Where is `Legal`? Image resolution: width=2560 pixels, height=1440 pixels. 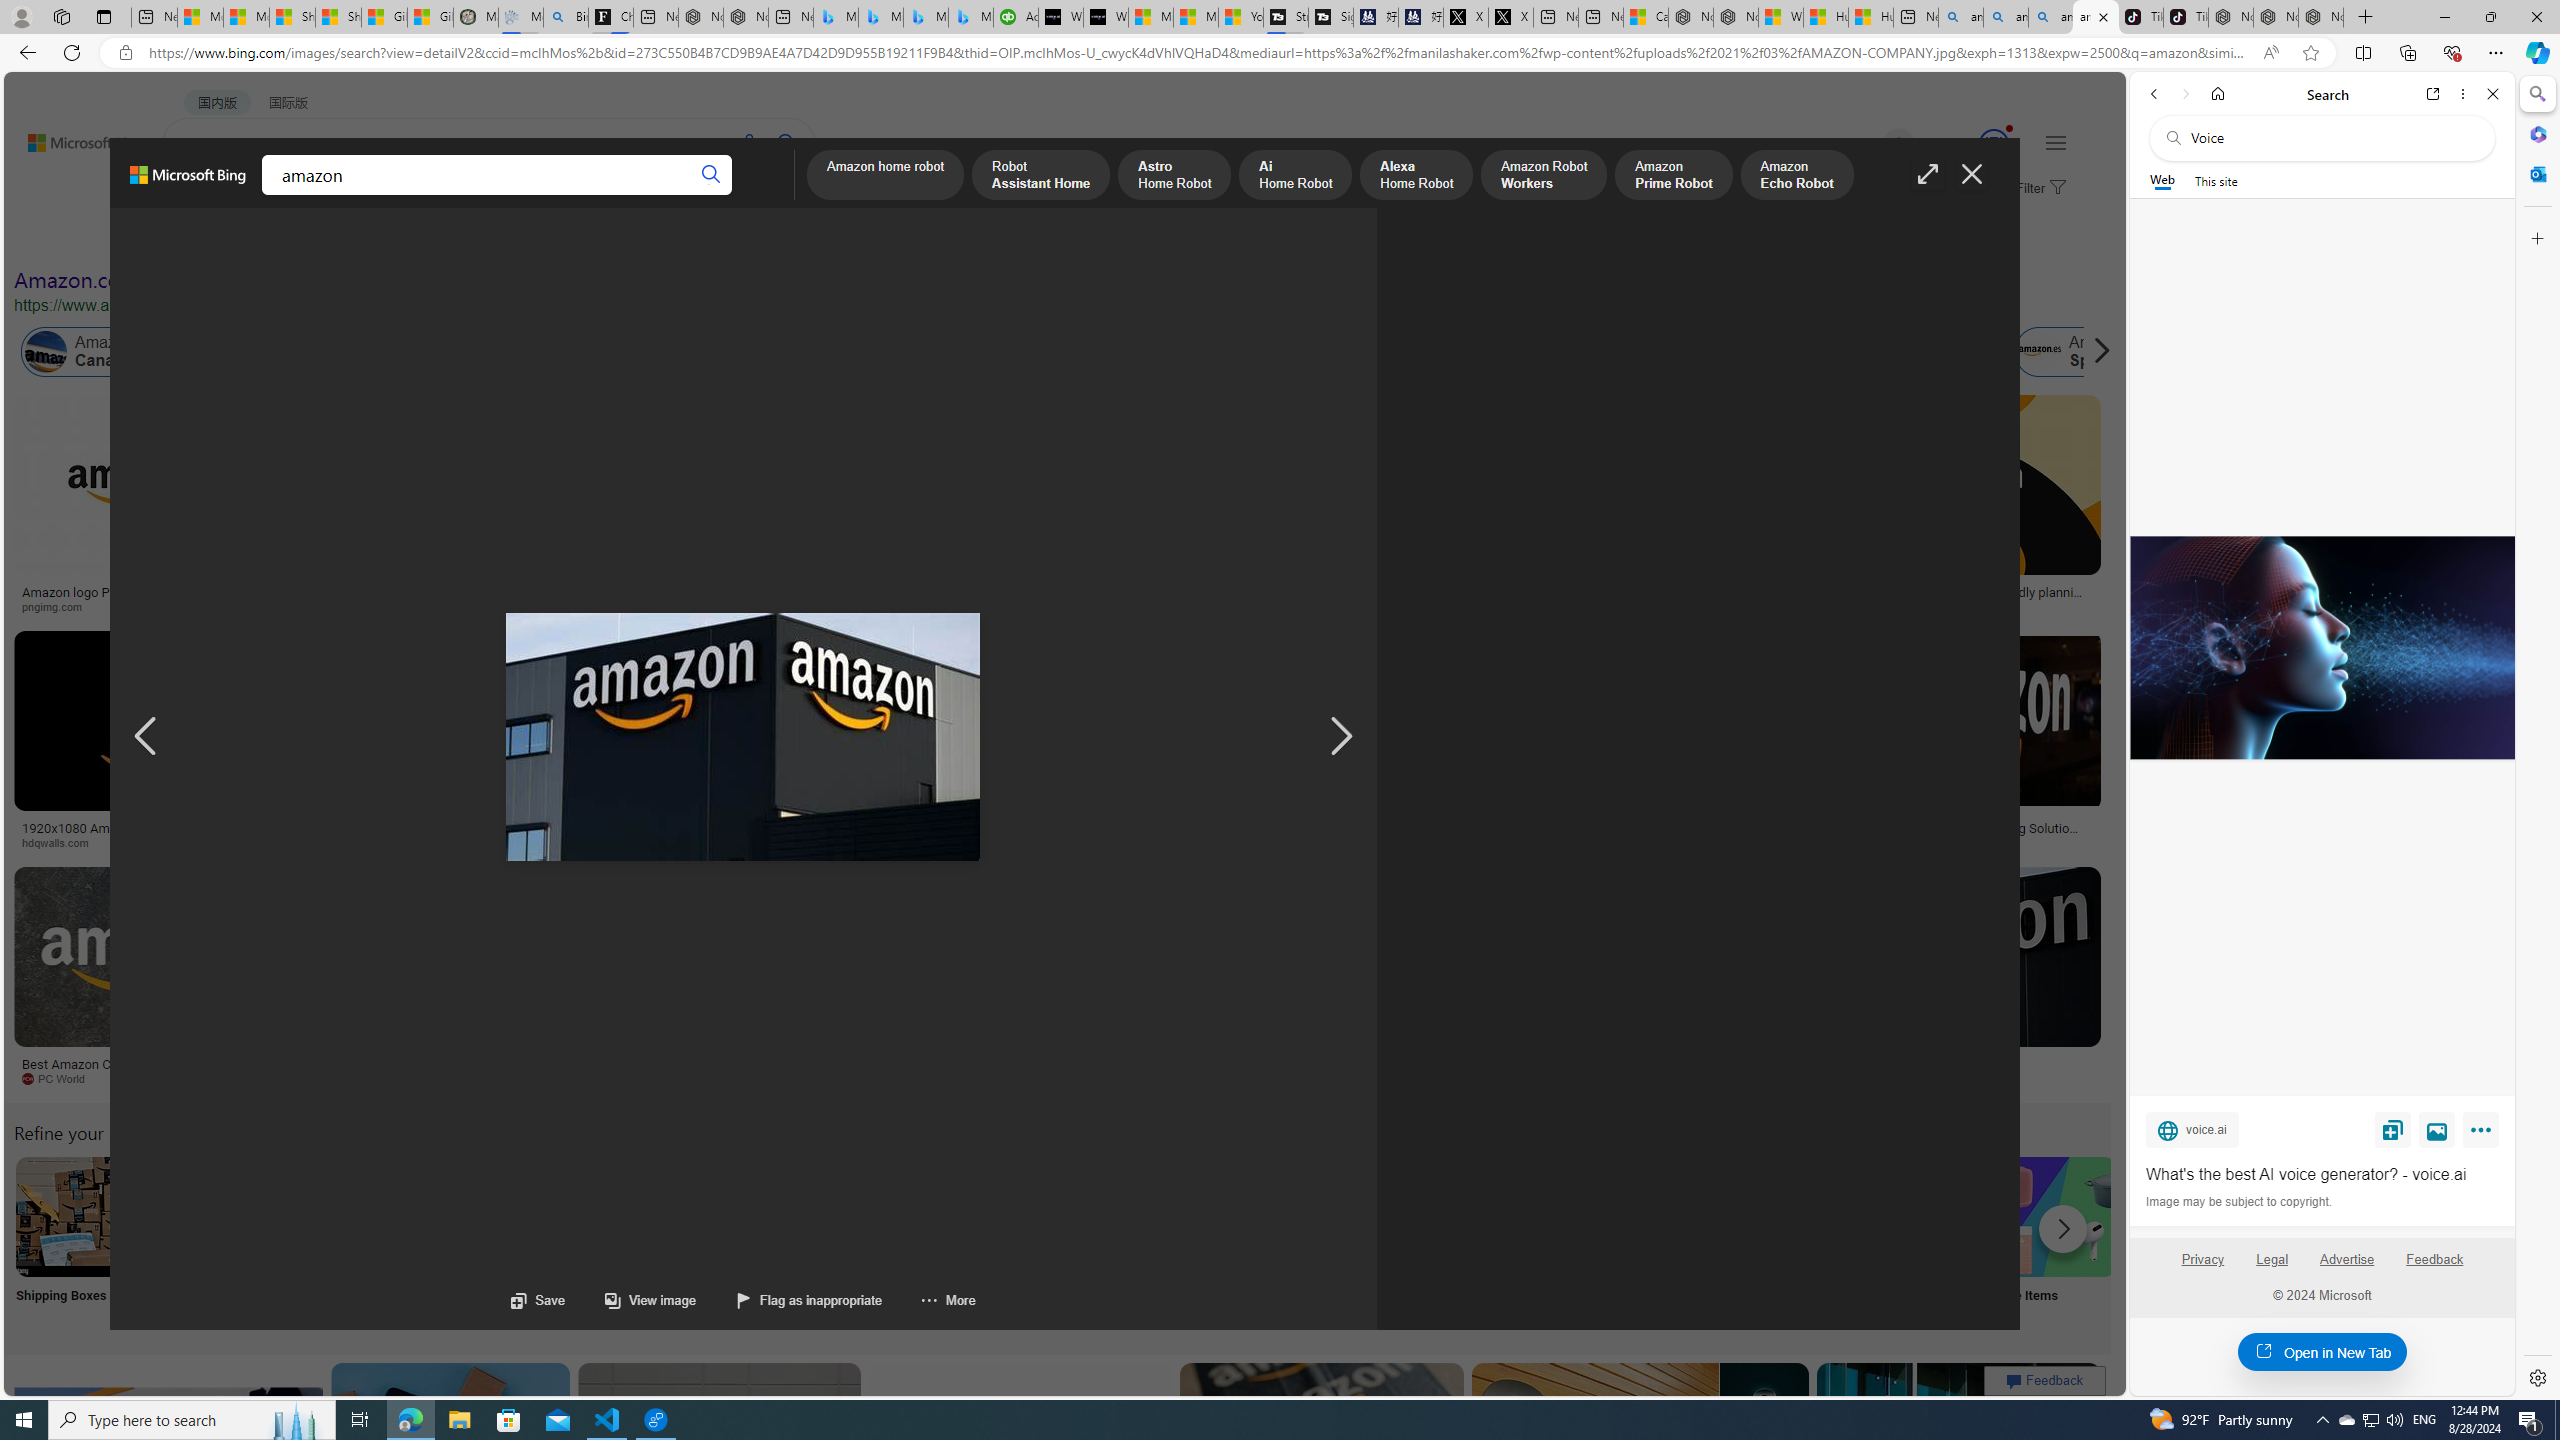 Legal is located at coordinates (2272, 1267).